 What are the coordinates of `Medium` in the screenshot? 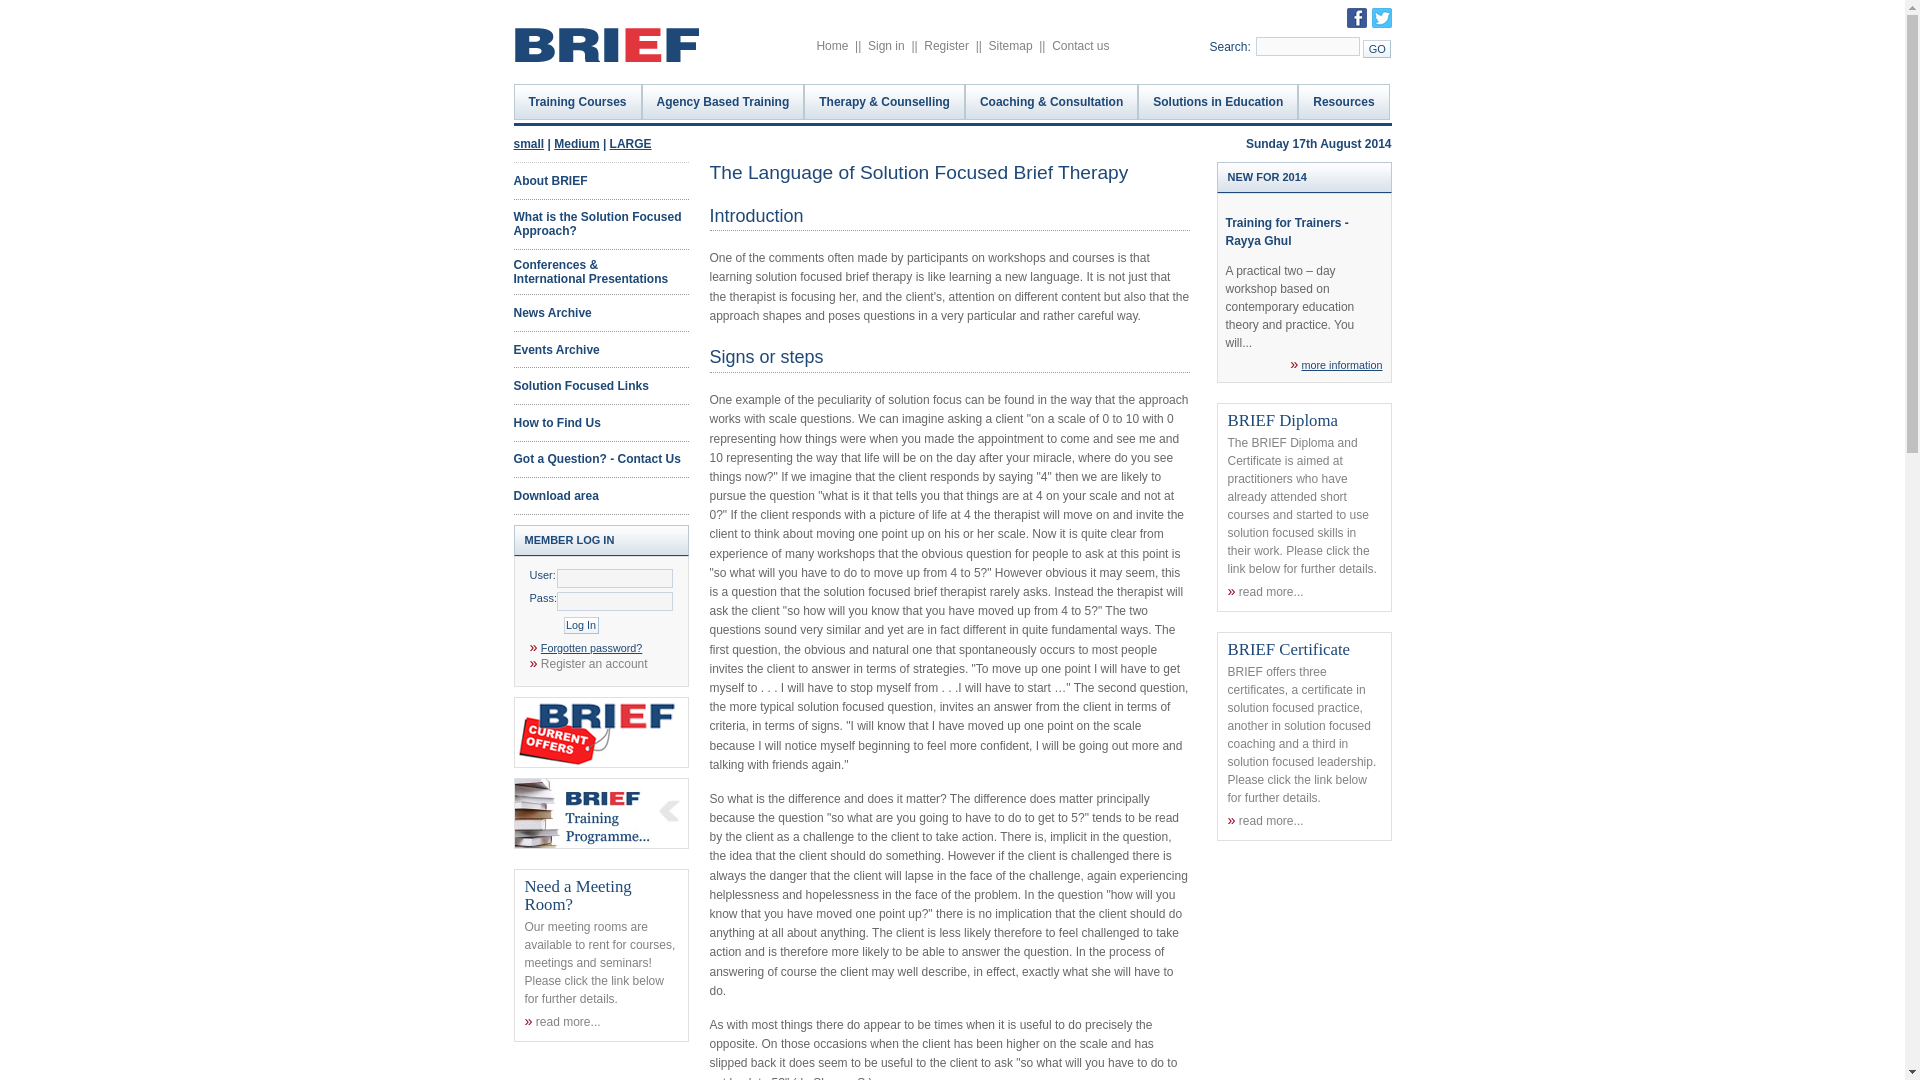 It's located at (576, 144).